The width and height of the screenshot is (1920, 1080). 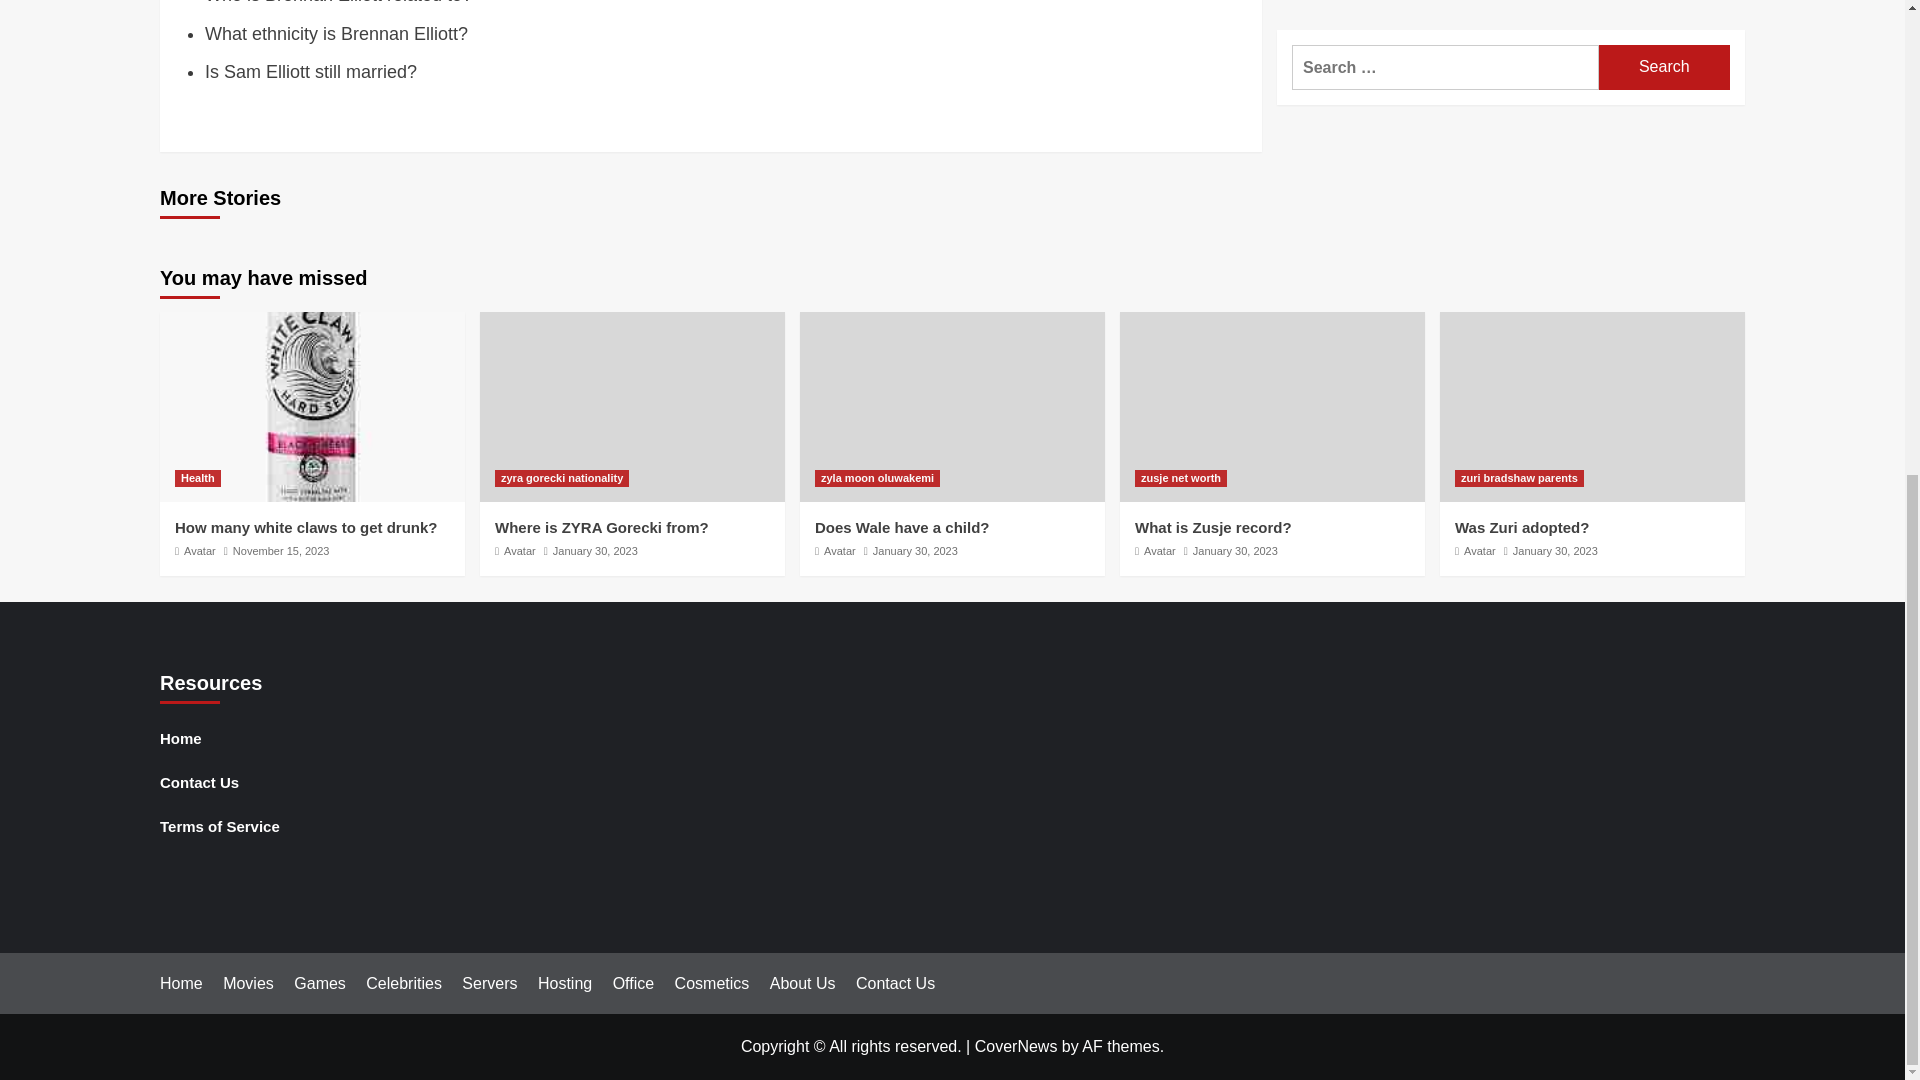 I want to click on January 30, 2023, so click(x=916, y=551).